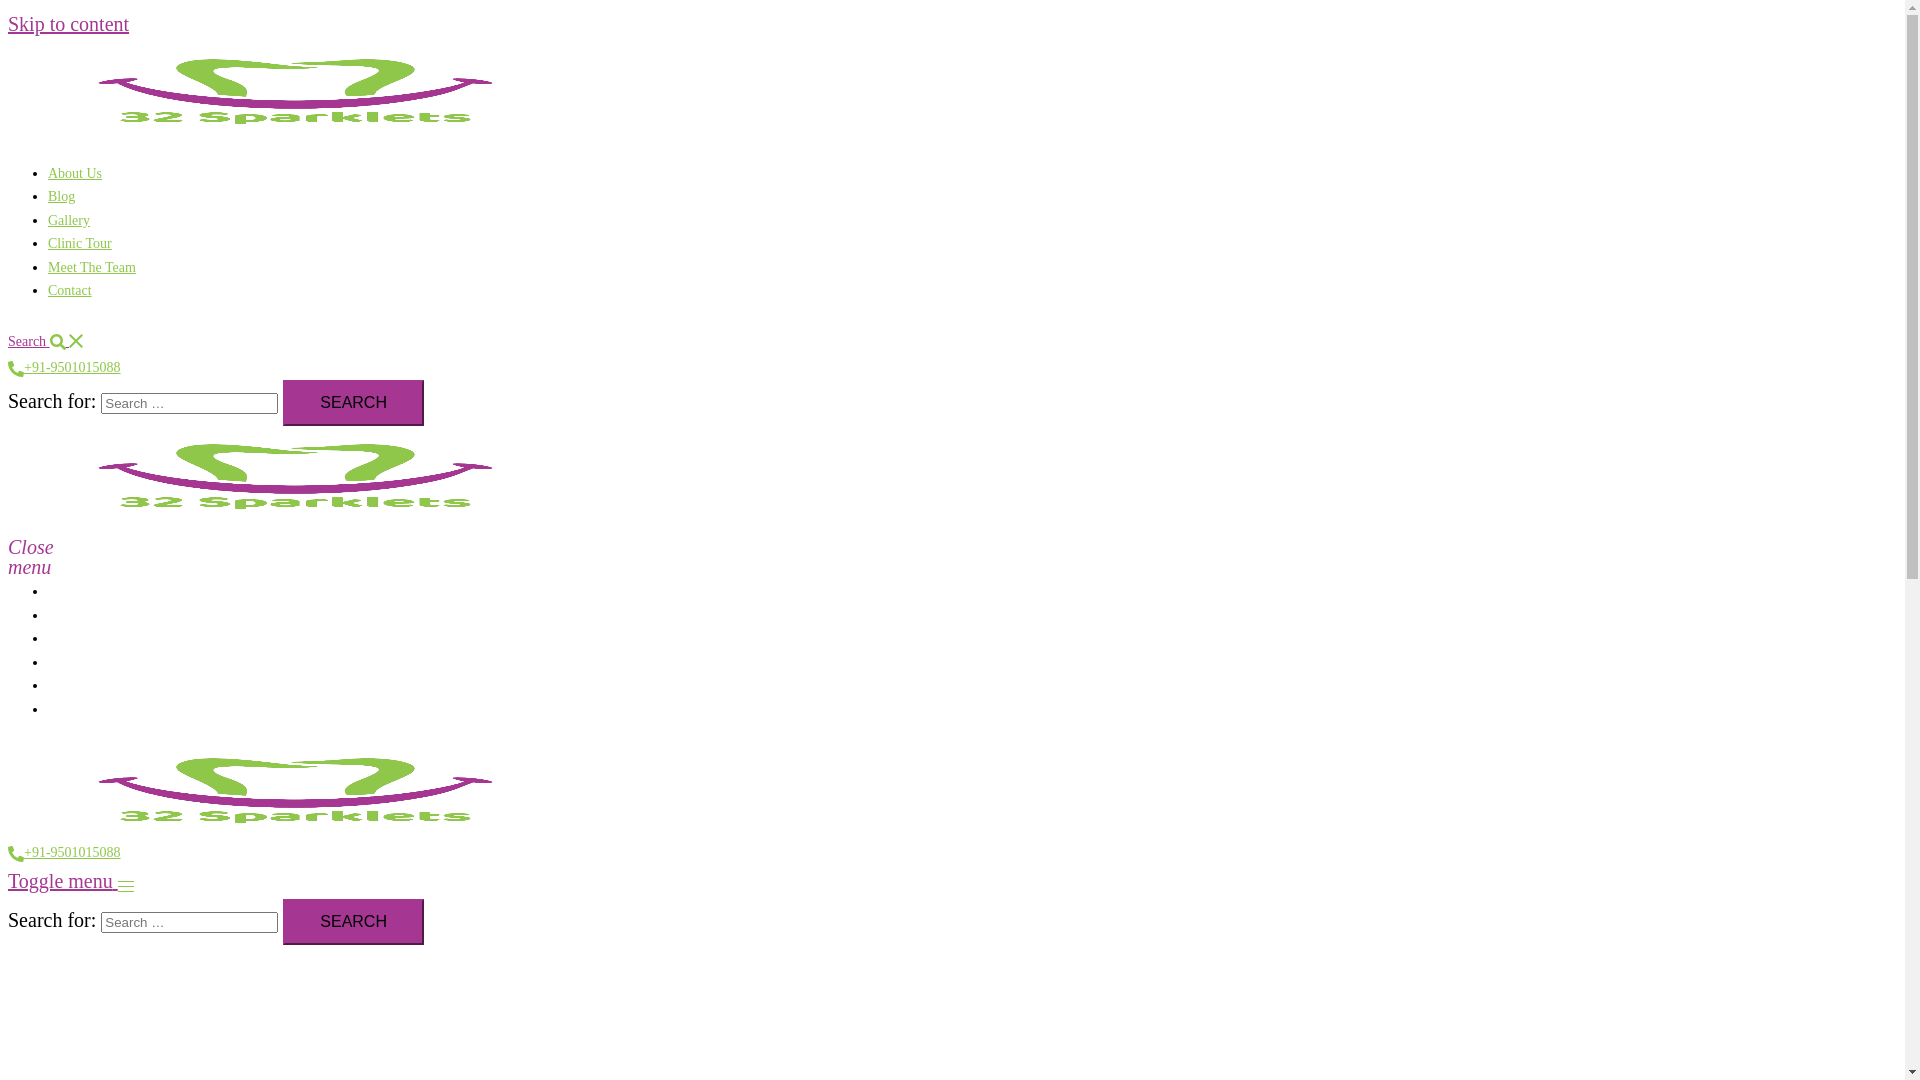 The image size is (1920, 1080). Describe the element at coordinates (75, 174) in the screenshot. I see `About Us` at that location.